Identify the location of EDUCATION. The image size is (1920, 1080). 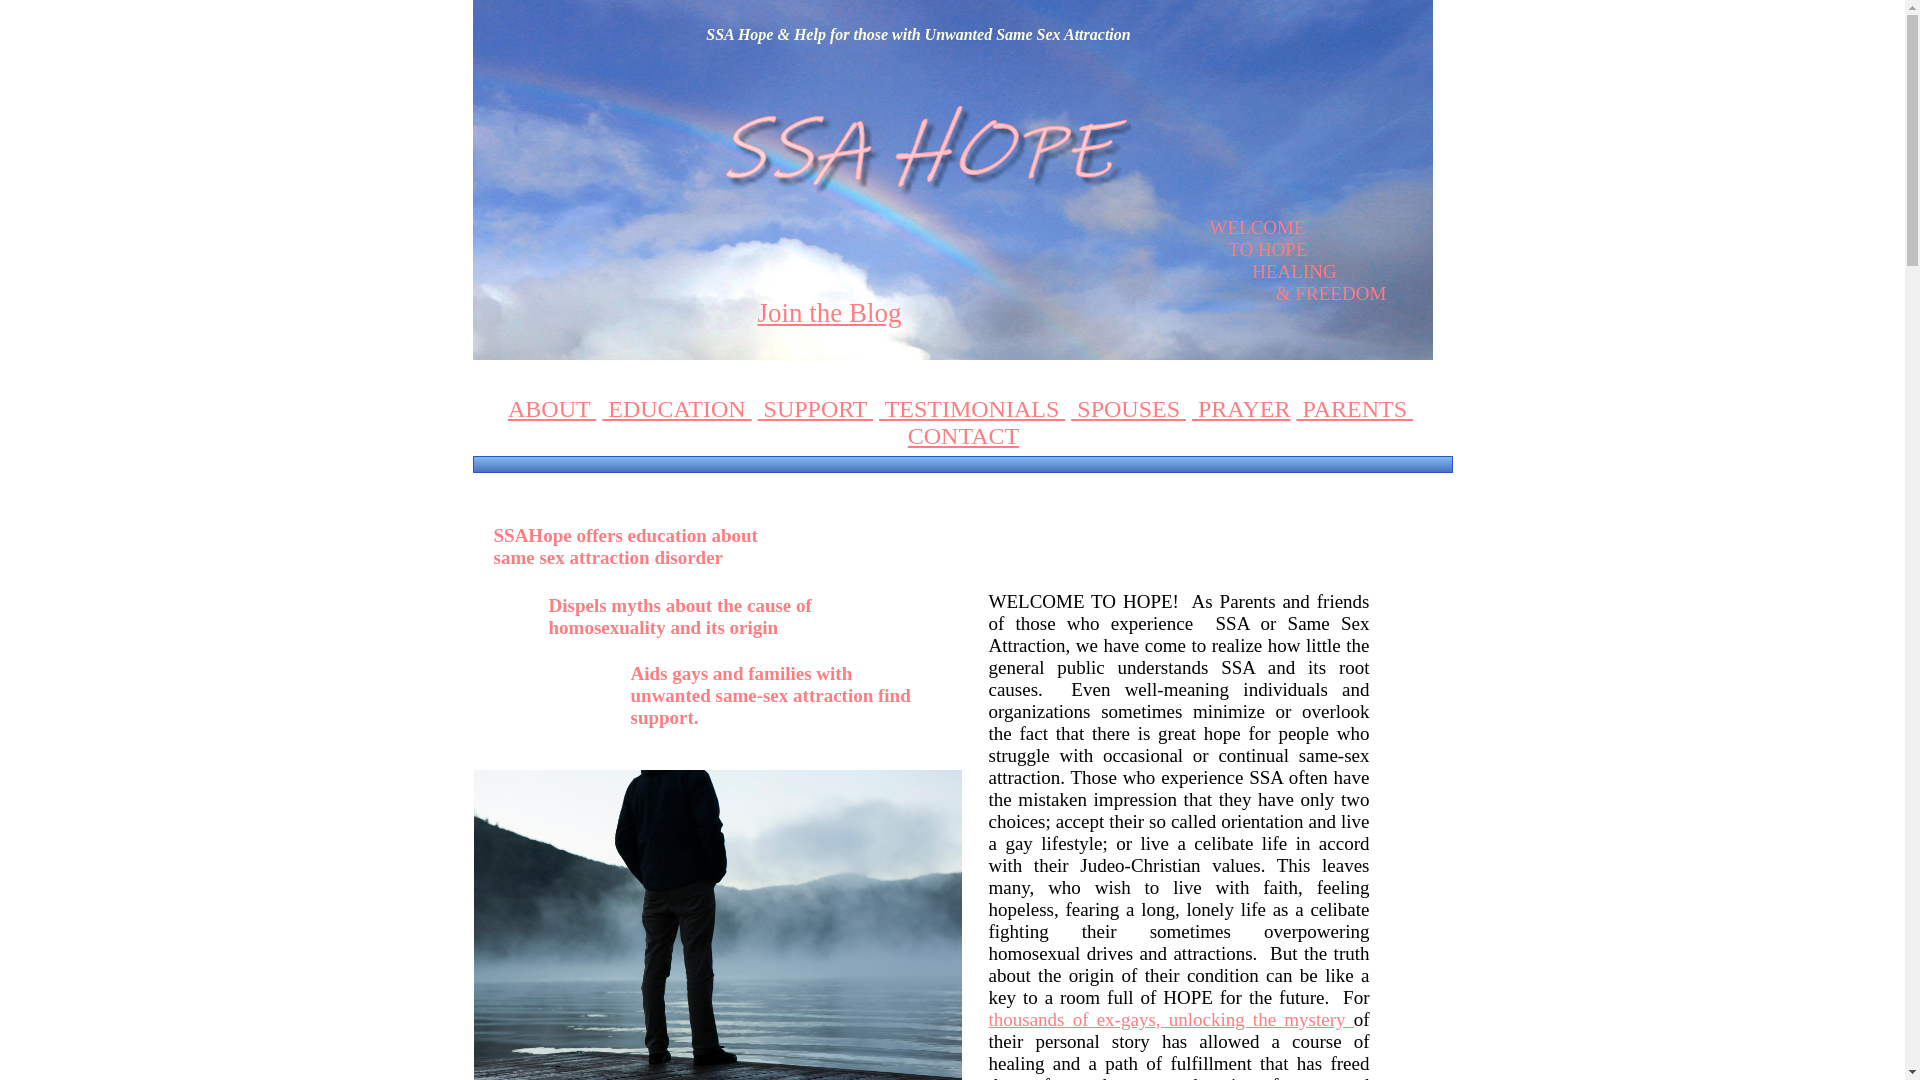
(676, 409).